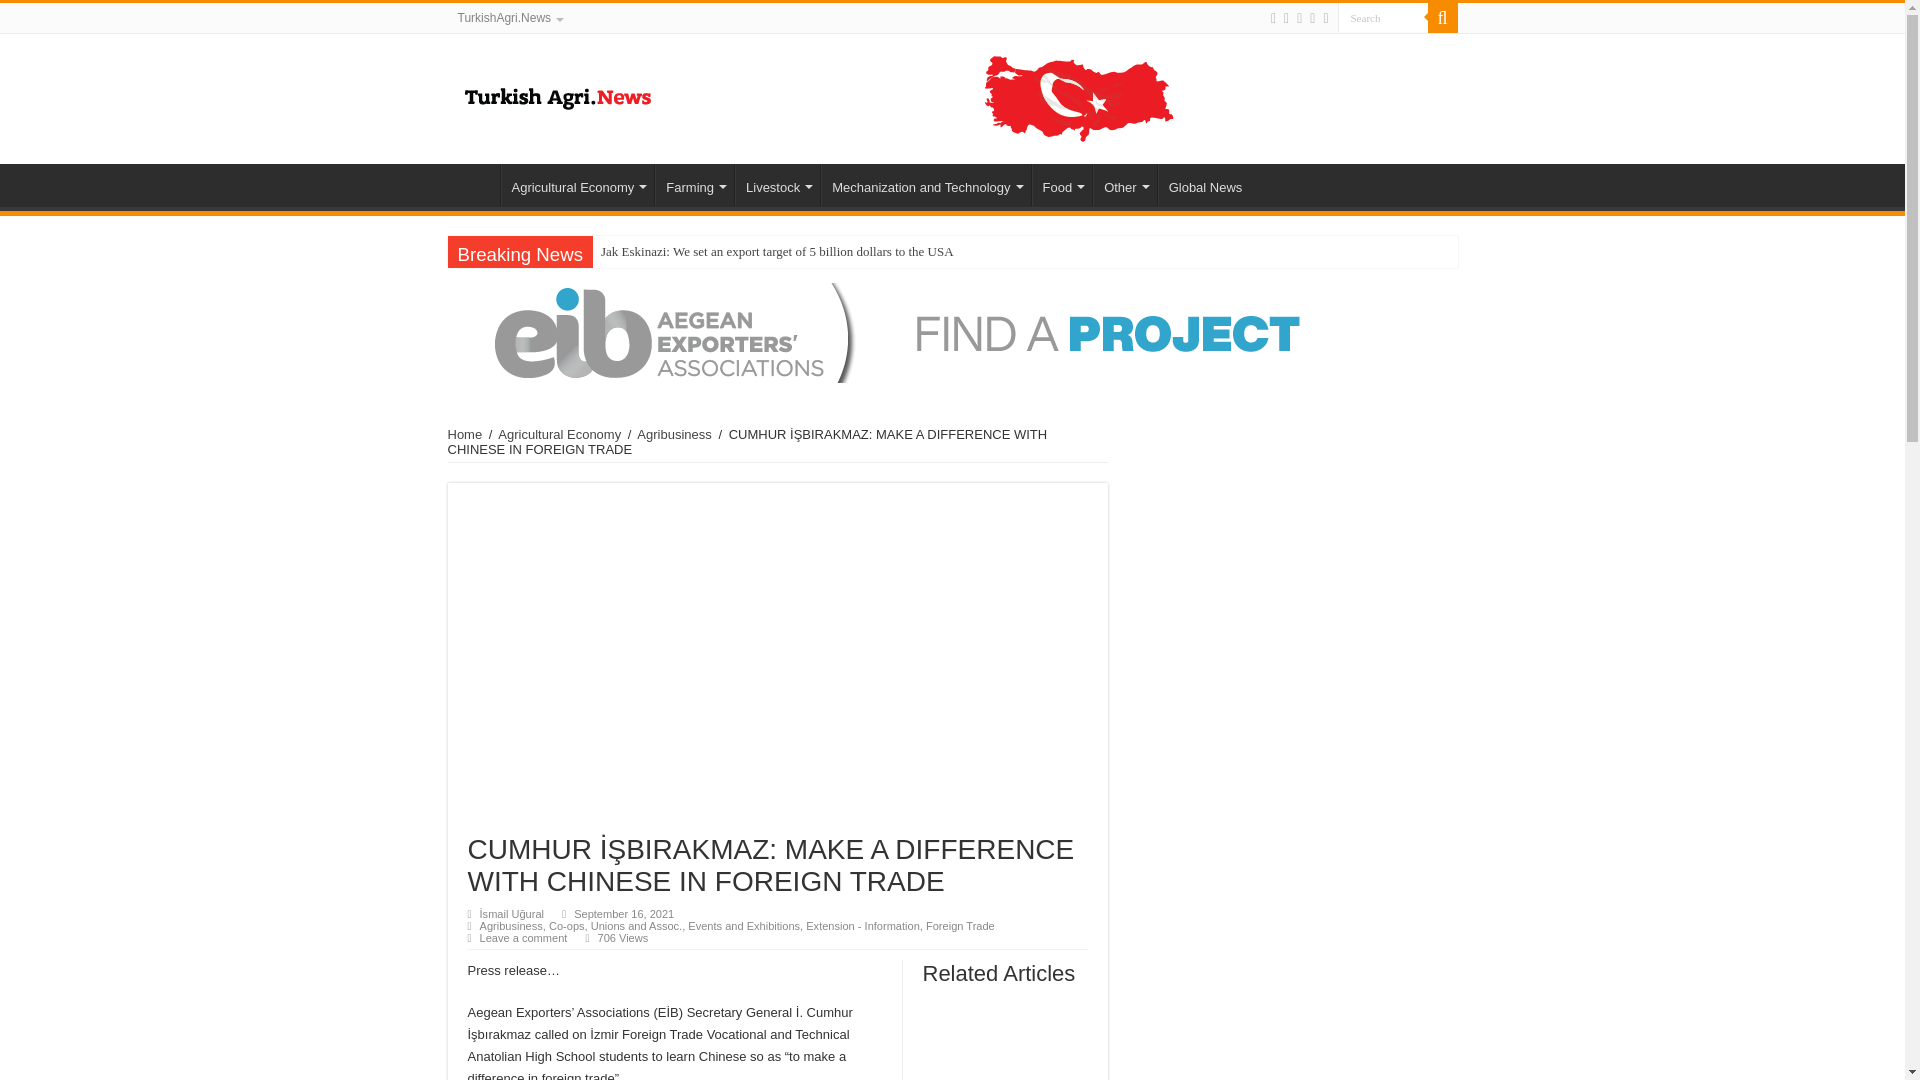 The image size is (1920, 1080). What do you see at coordinates (576, 185) in the screenshot?
I see `Agricultural Economy` at bounding box center [576, 185].